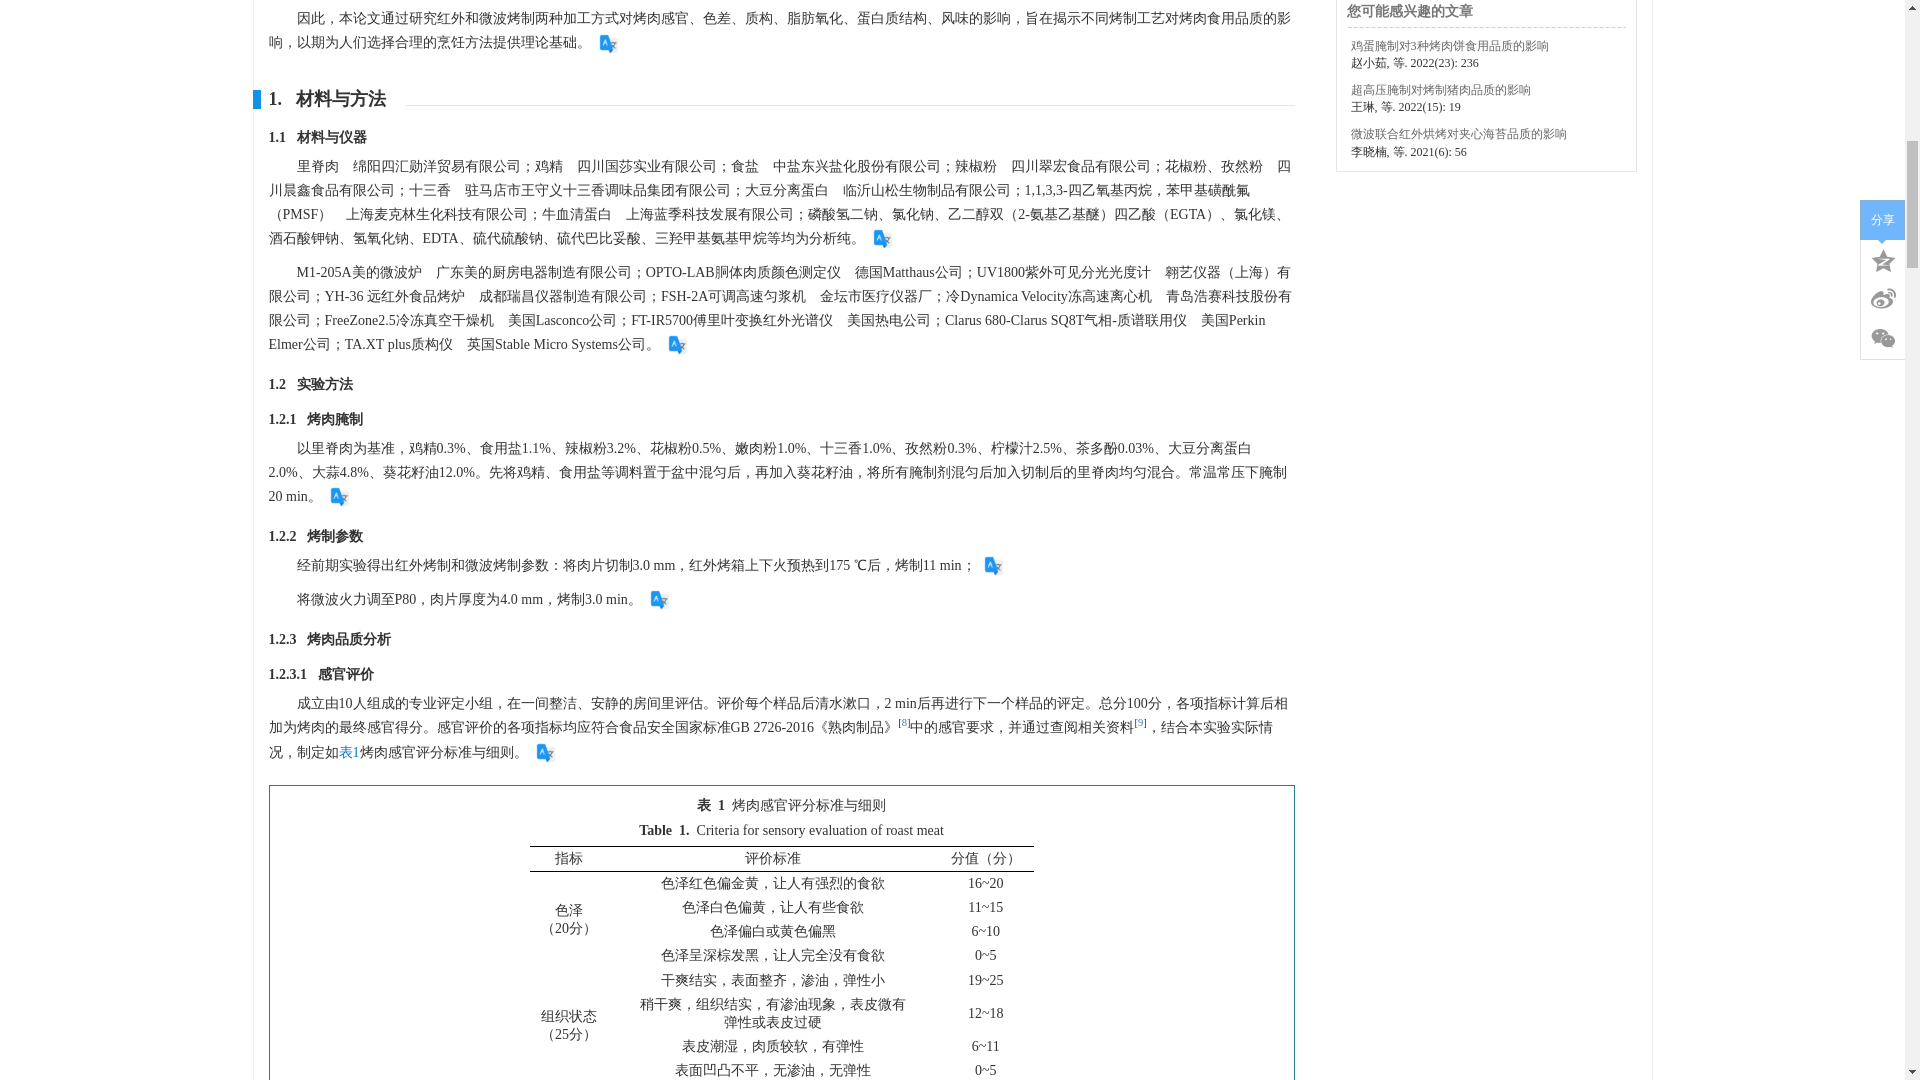 The height and width of the screenshot is (1080, 1920). What do you see at coordinates (608, 44) in the screenshot?
I see `Translate this paragraph` at bounding box center [608, 44].